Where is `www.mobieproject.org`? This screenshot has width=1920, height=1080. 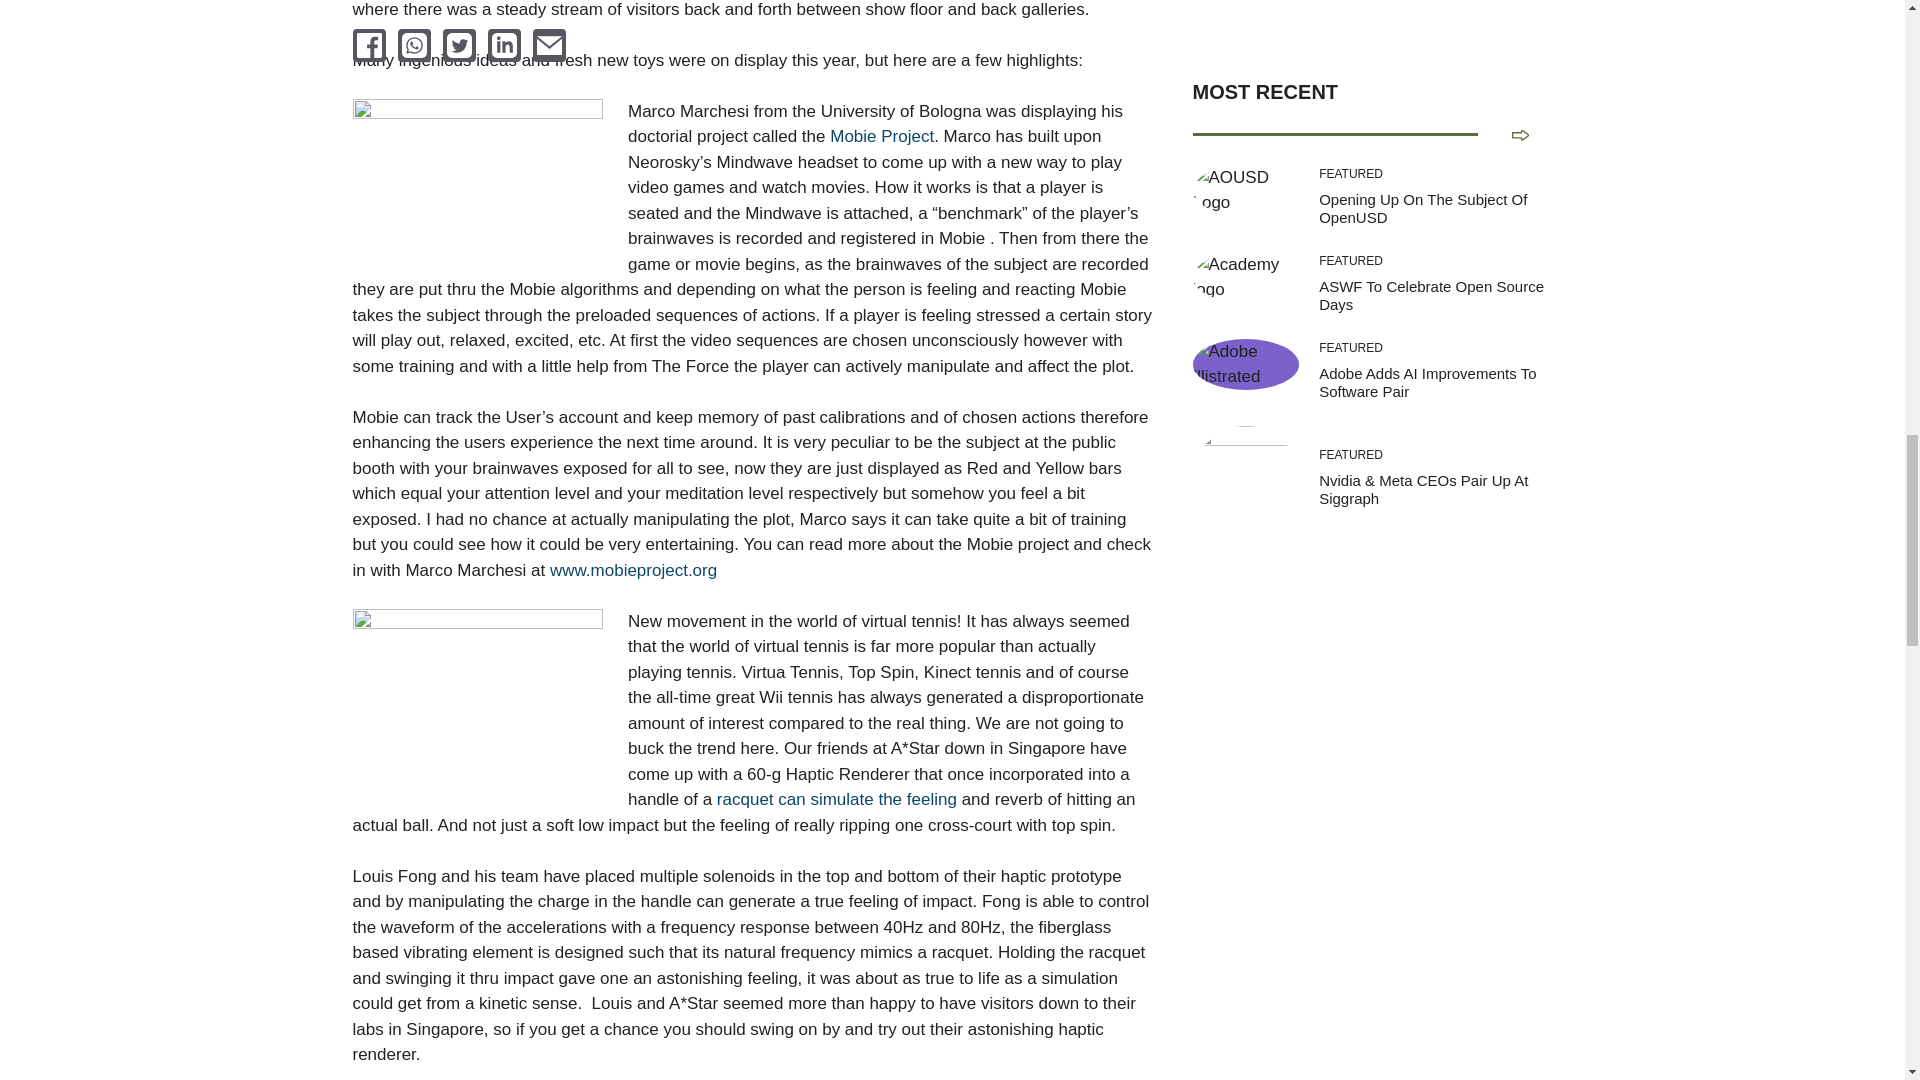
www.mobieproject.org is located at coordinates (632, 570).